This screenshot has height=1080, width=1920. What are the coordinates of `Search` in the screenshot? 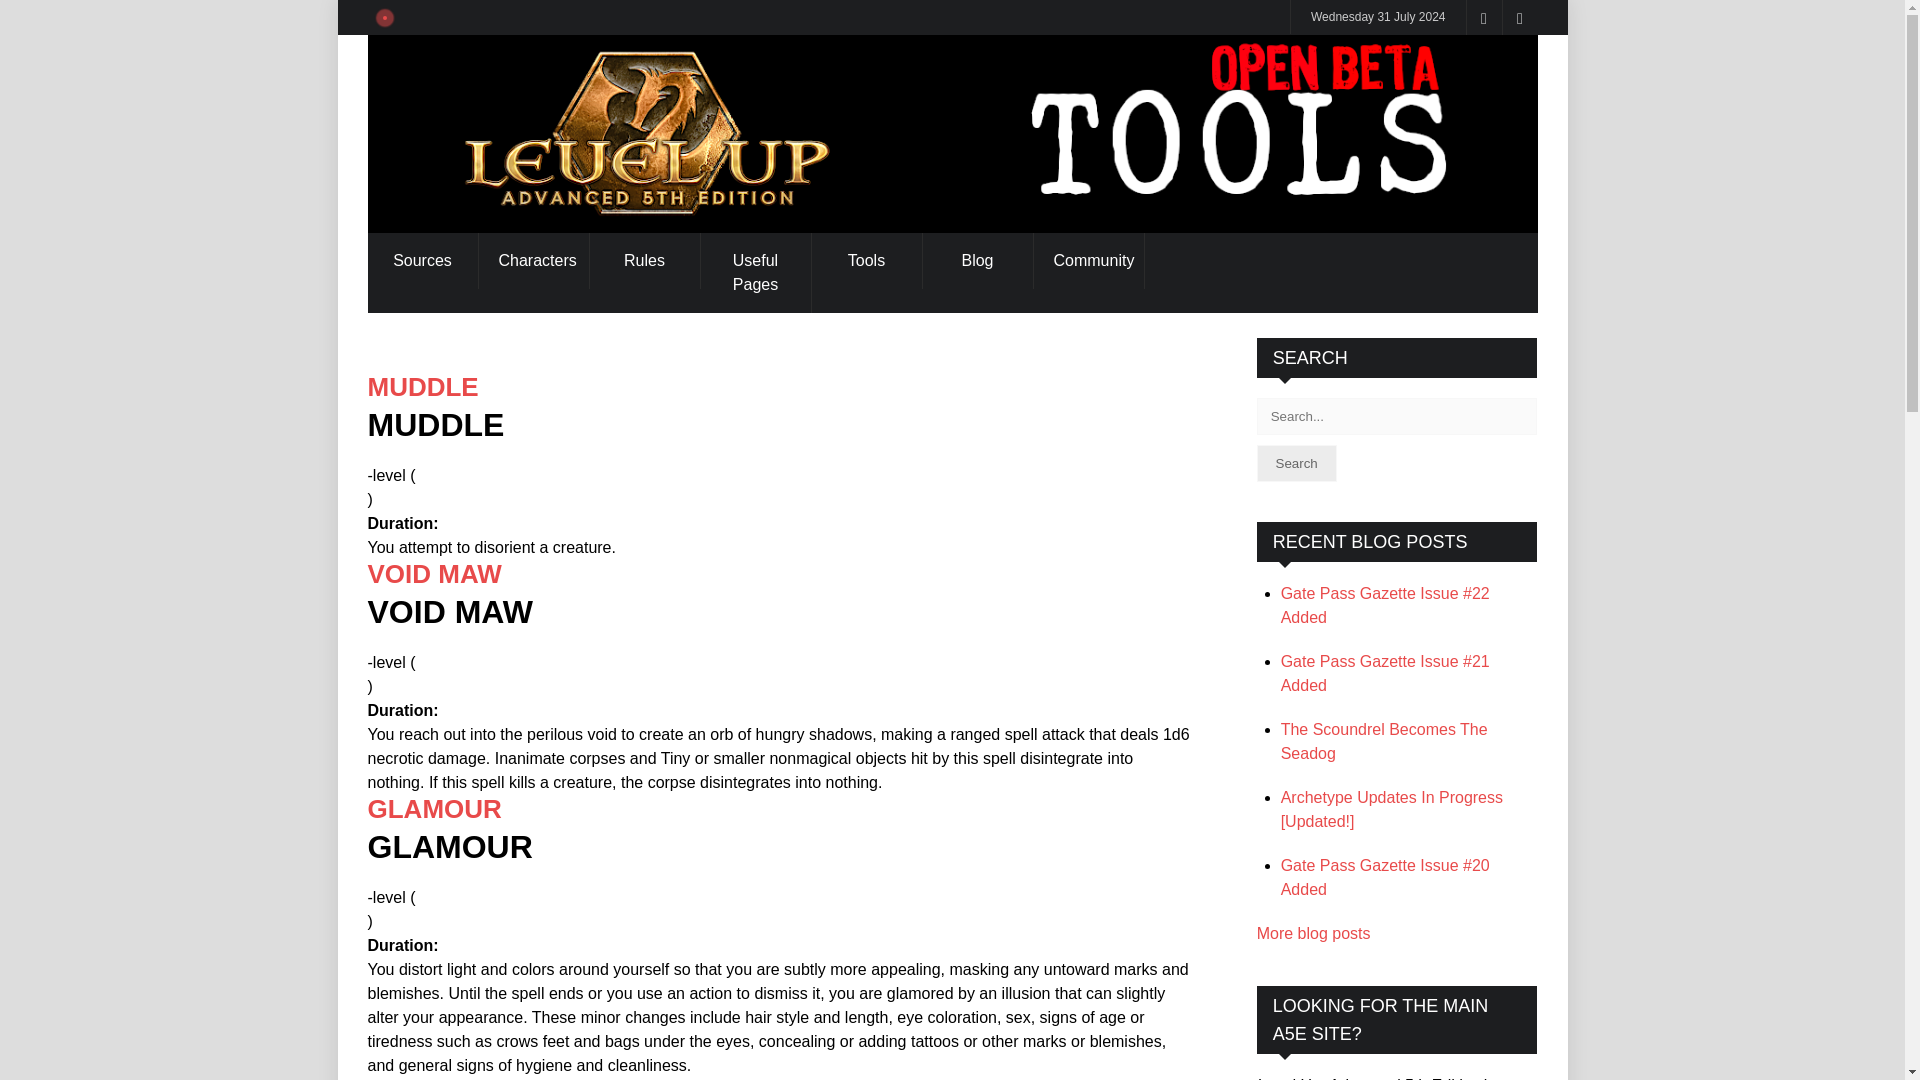 It's located at (1296, 462).